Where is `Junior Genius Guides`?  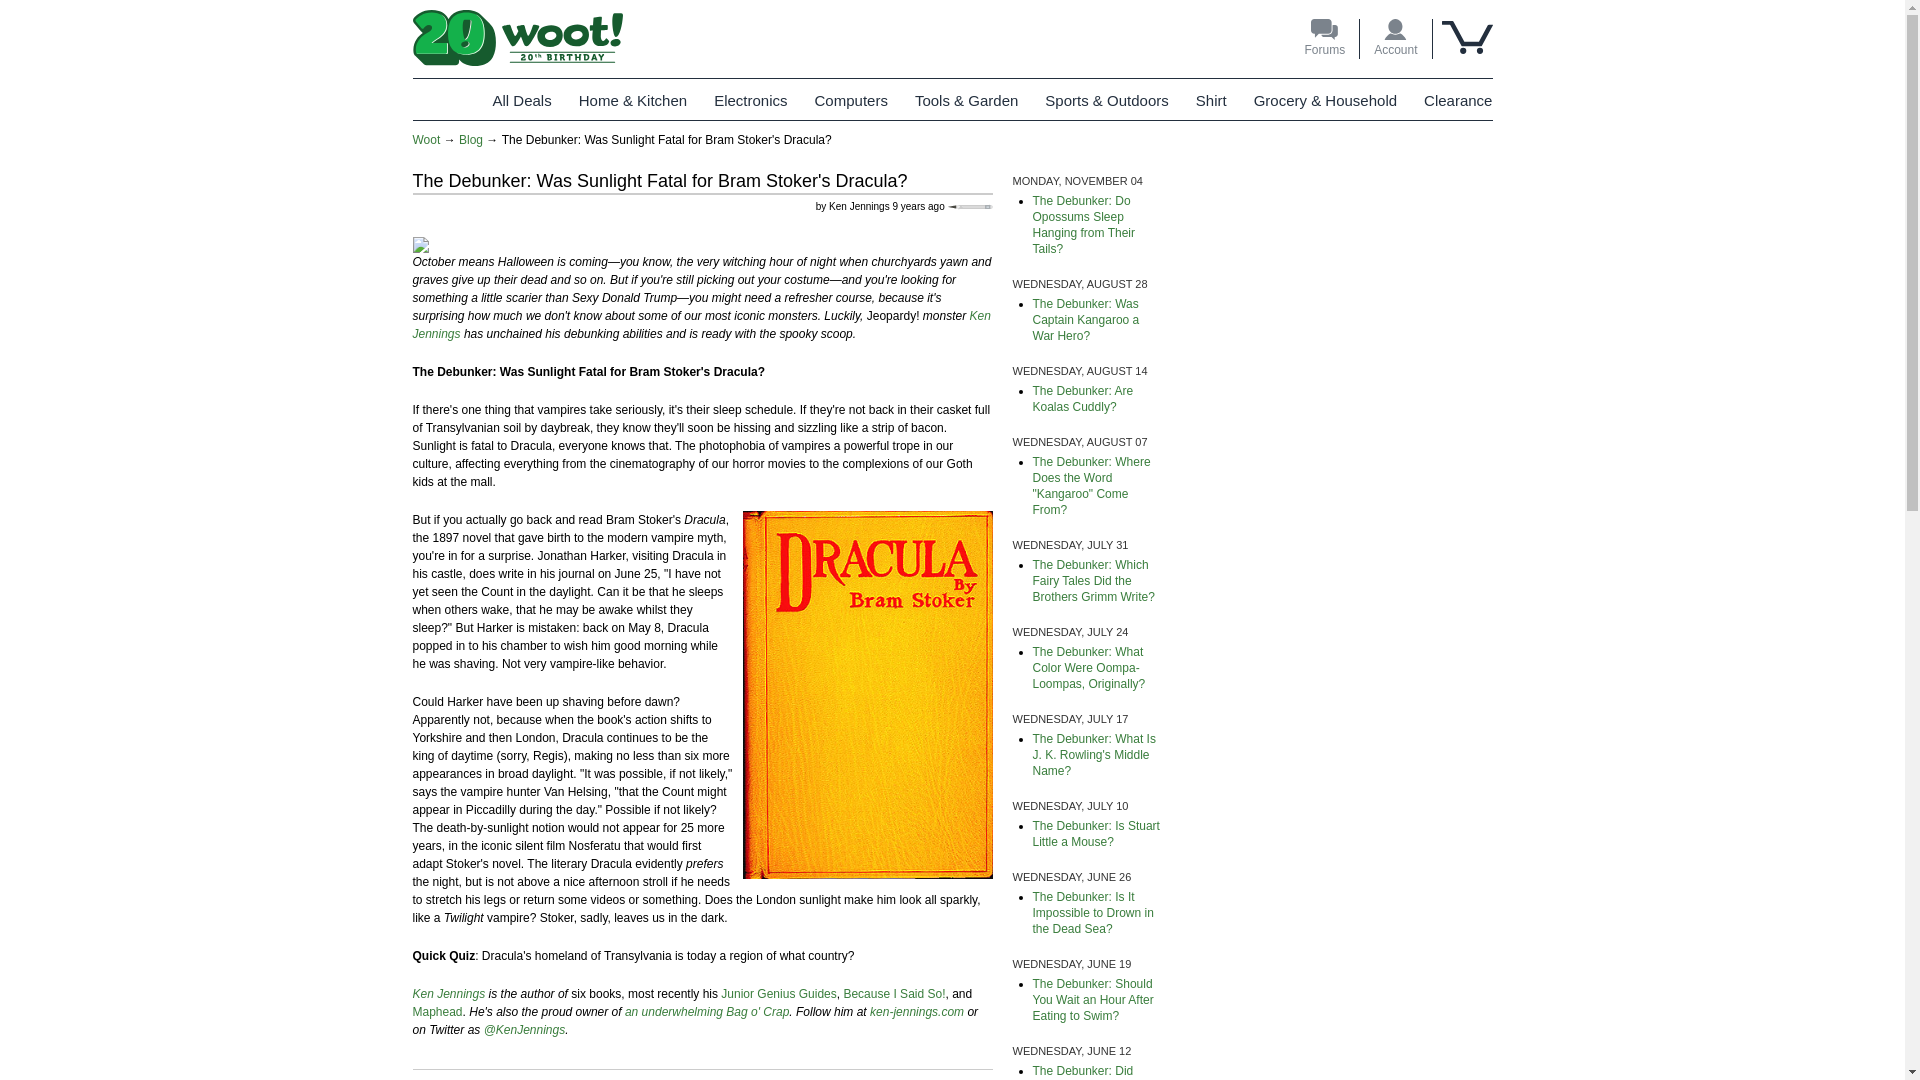 Junior Genius Guides is located at coordinates (778, 994).